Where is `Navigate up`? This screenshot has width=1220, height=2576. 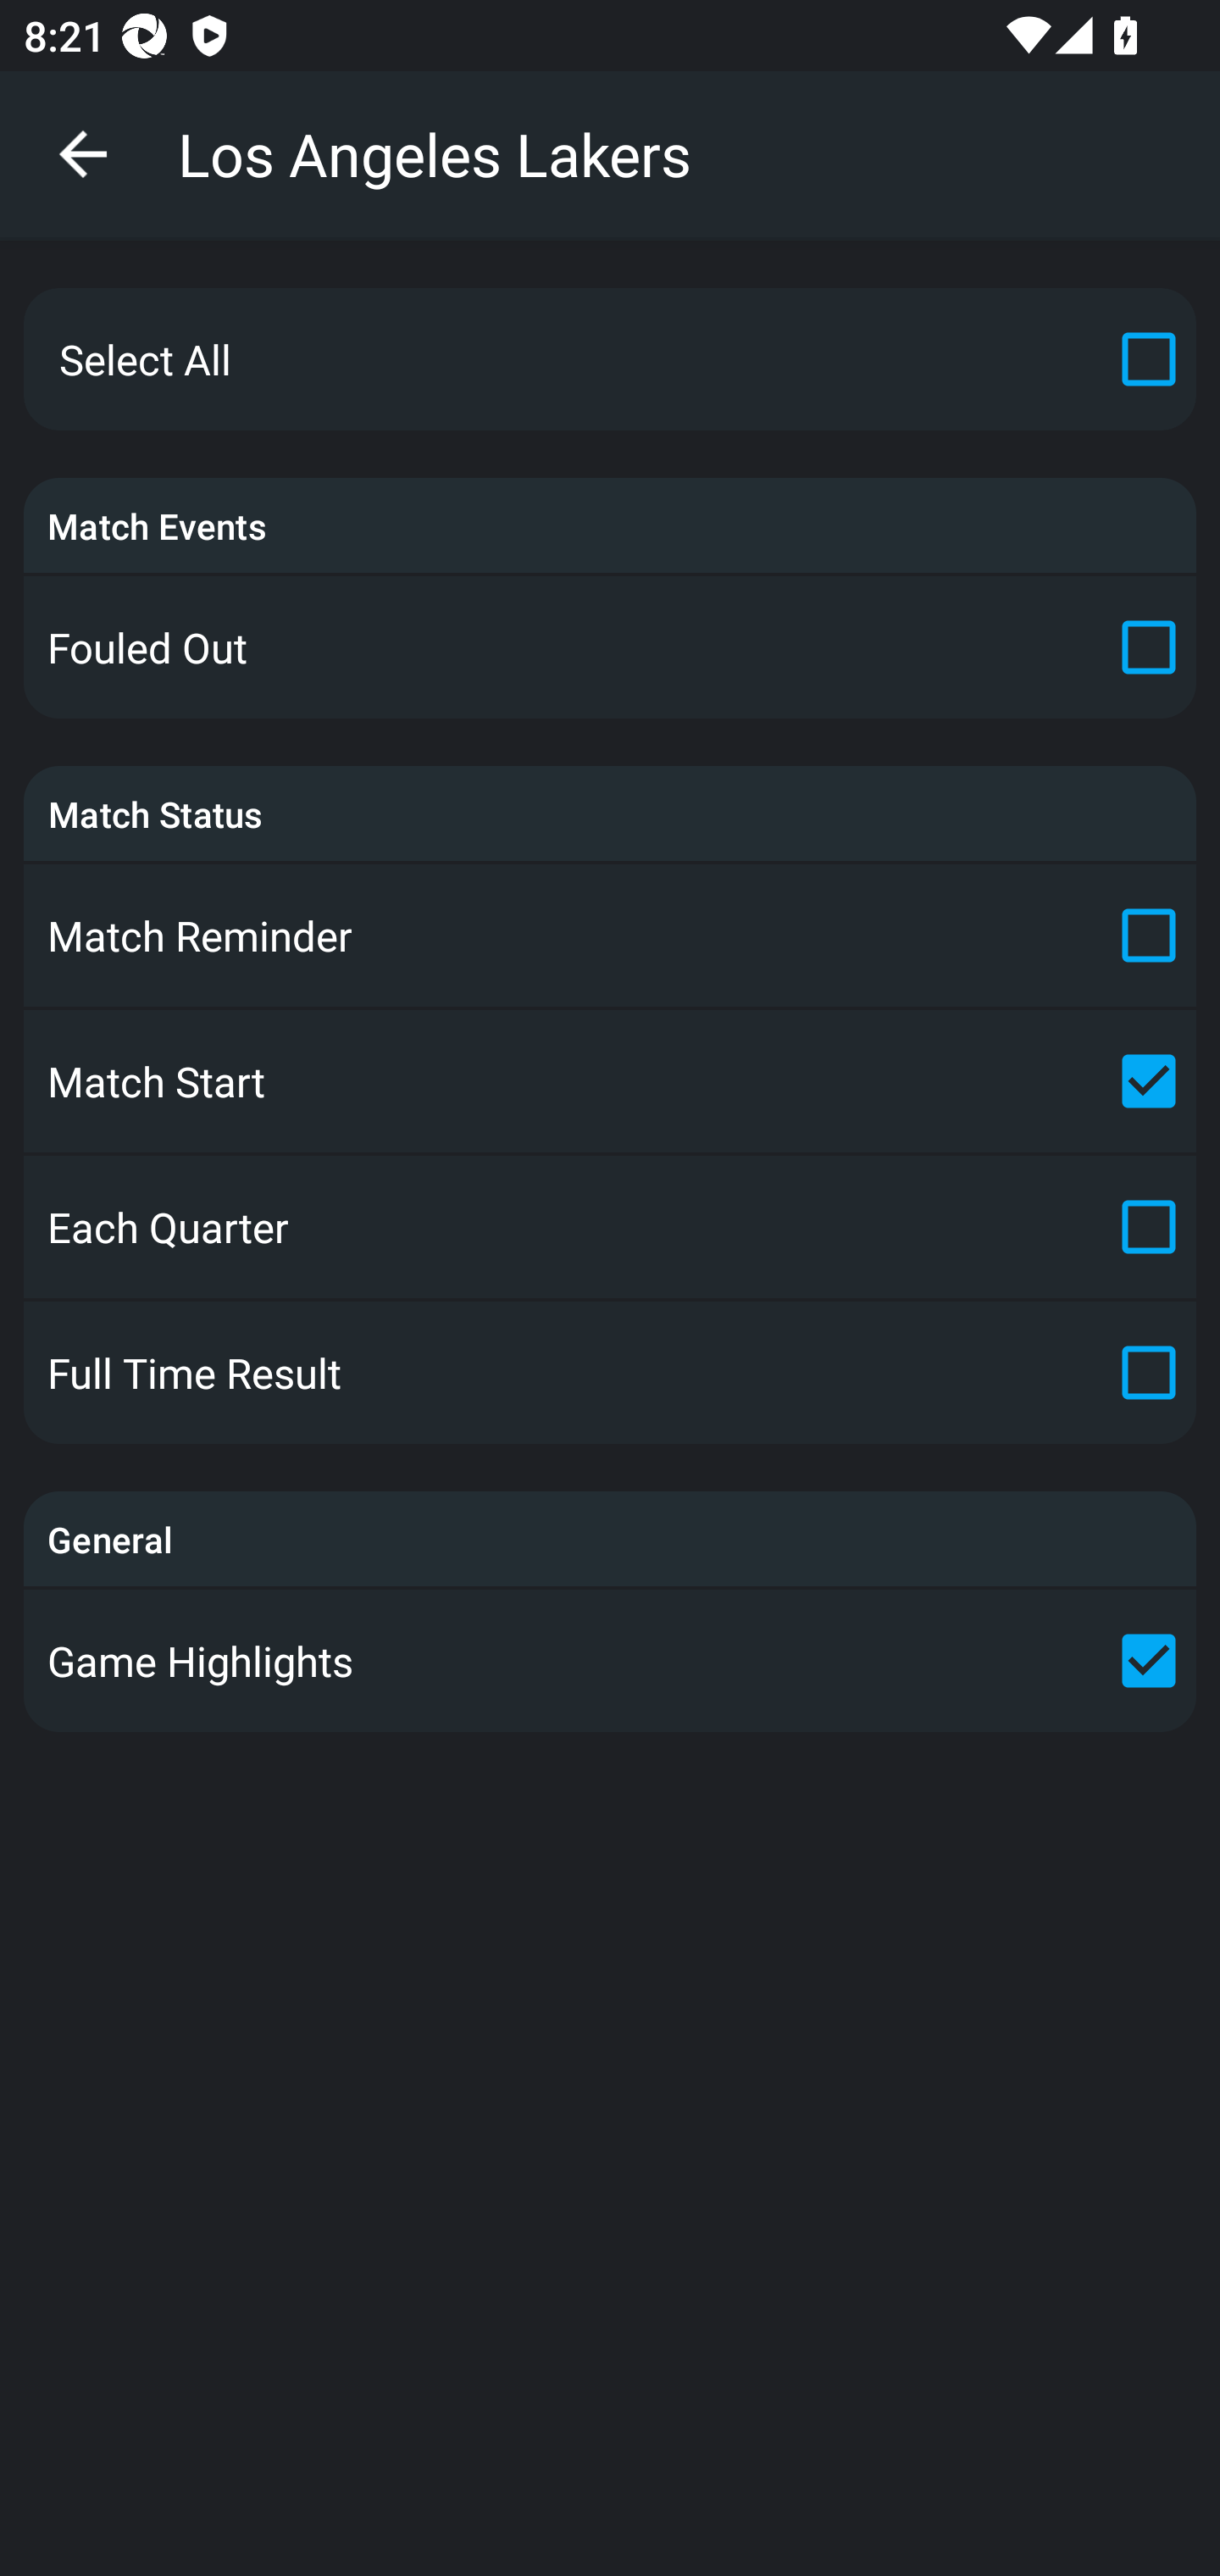
Navigate up is located at coordinates (83, 154).